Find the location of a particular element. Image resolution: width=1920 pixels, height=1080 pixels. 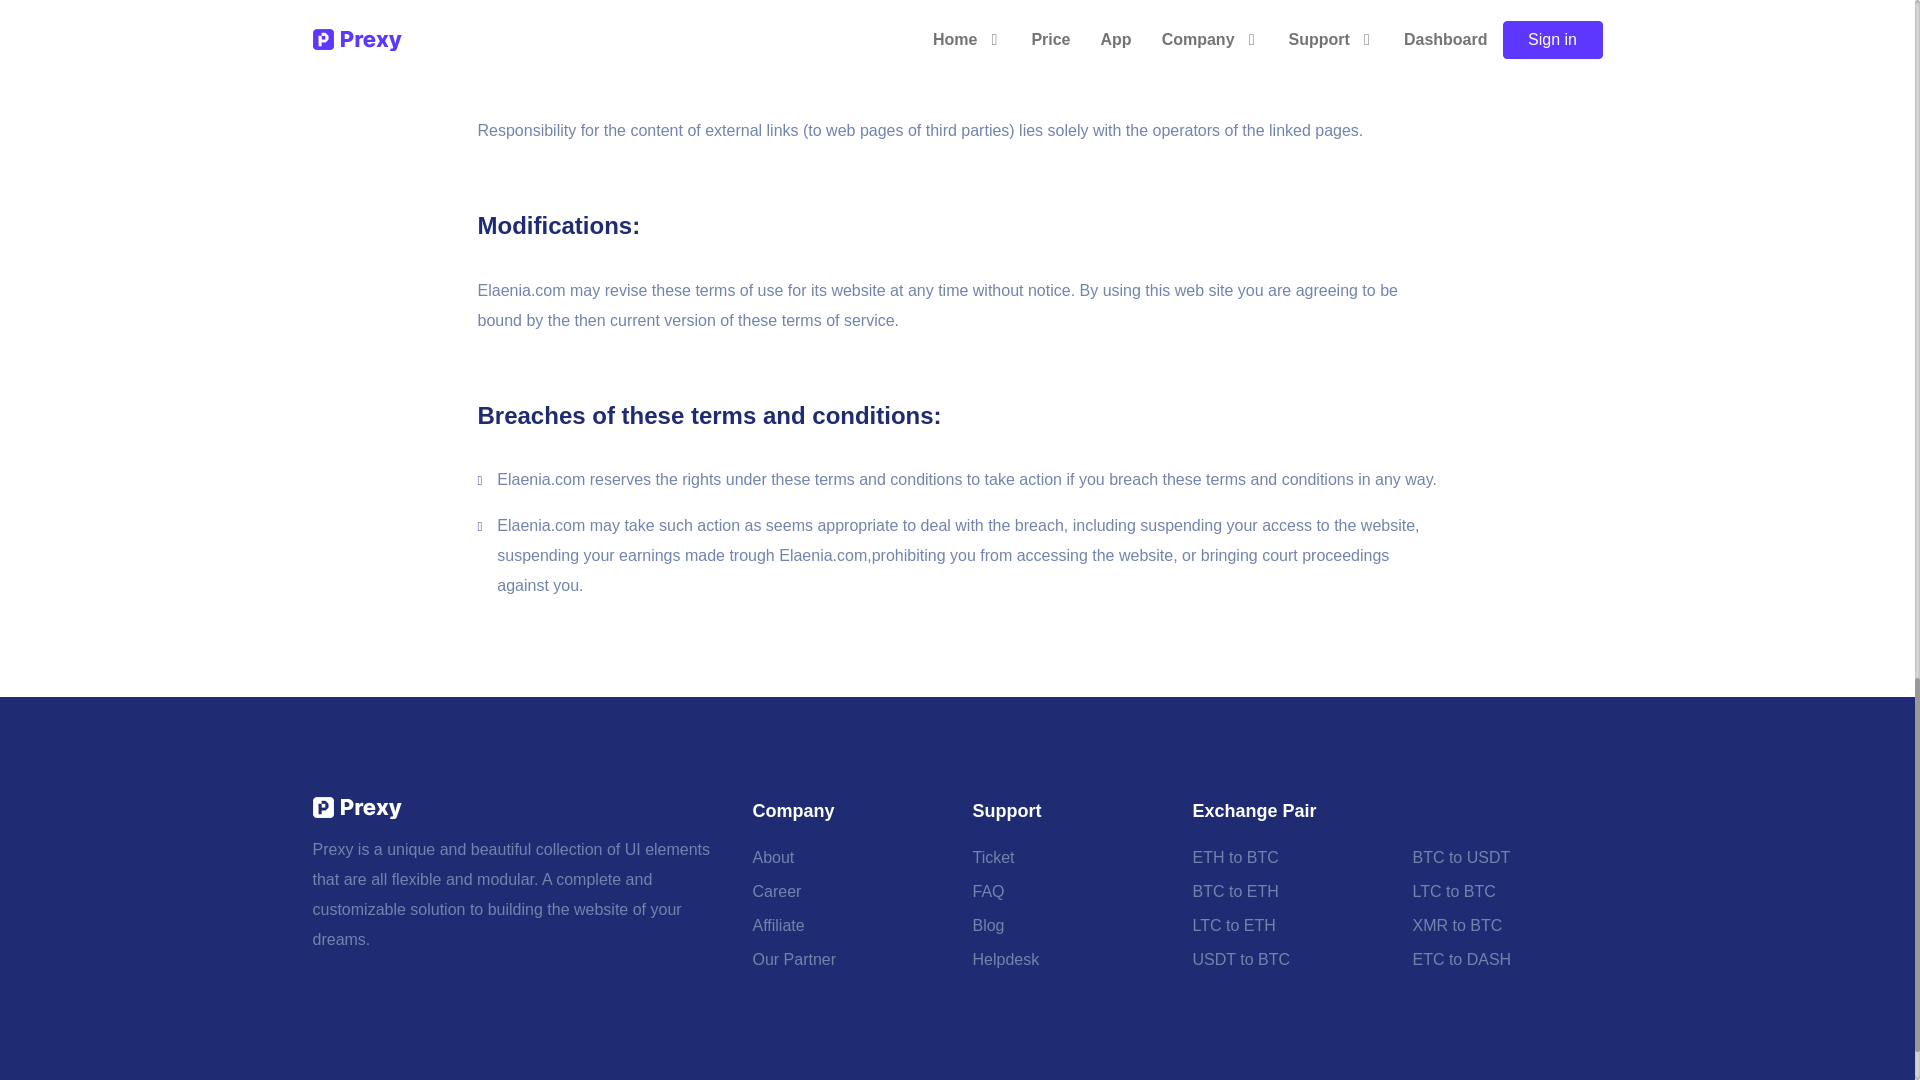

Affiliate is located at coordinates (778, 926).